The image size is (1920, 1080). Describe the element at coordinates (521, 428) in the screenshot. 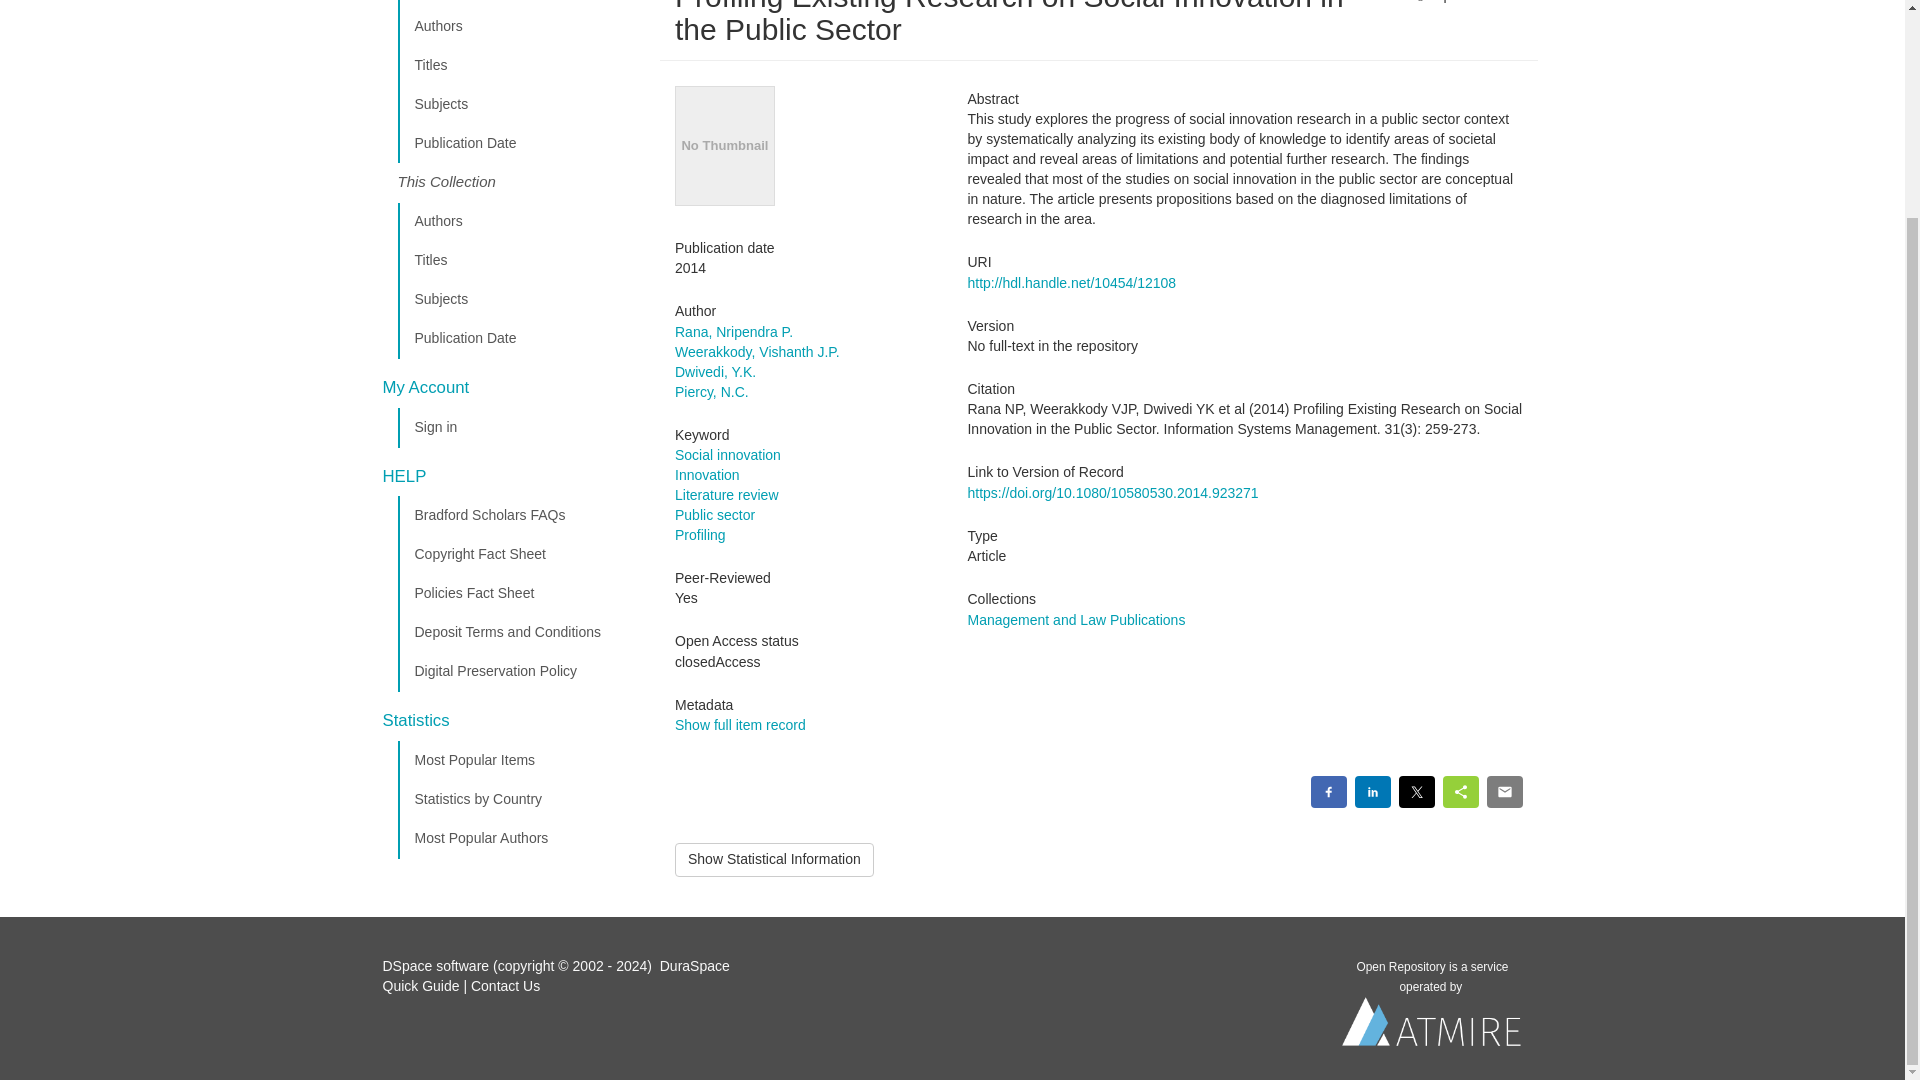

I see `Sign in` at that location.